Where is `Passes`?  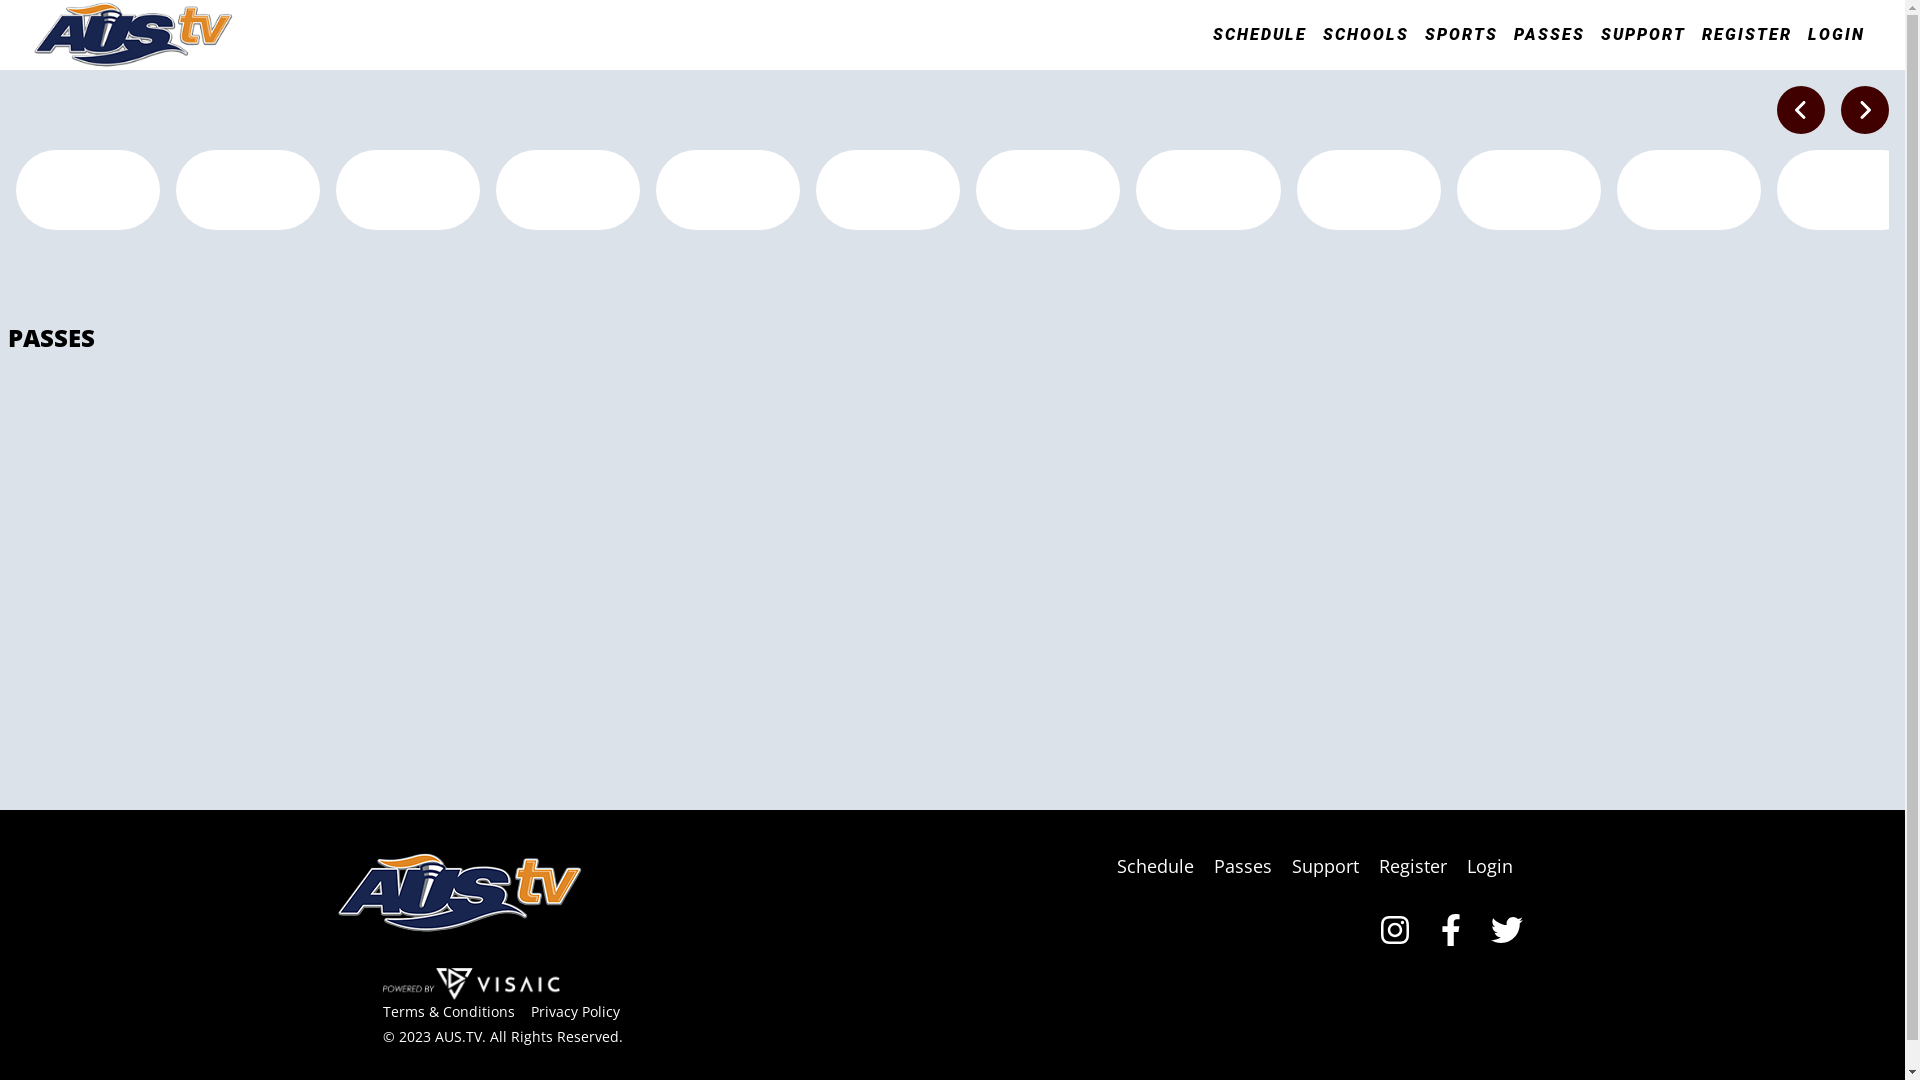 Passes is located at coordinates (1250, 56).